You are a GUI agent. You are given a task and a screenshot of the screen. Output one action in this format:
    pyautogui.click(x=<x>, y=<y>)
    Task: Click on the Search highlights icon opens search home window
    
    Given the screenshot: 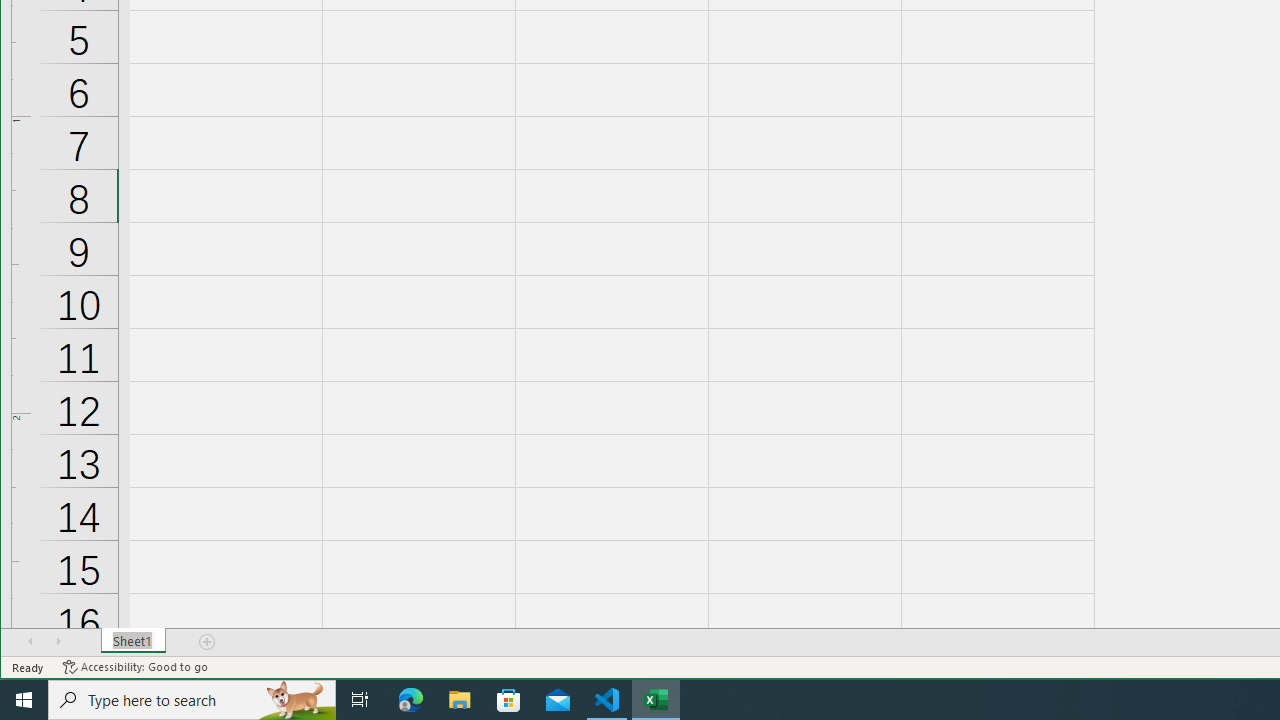 What is the action you would take?
    pyautogui.click(x=296, y=700)
    